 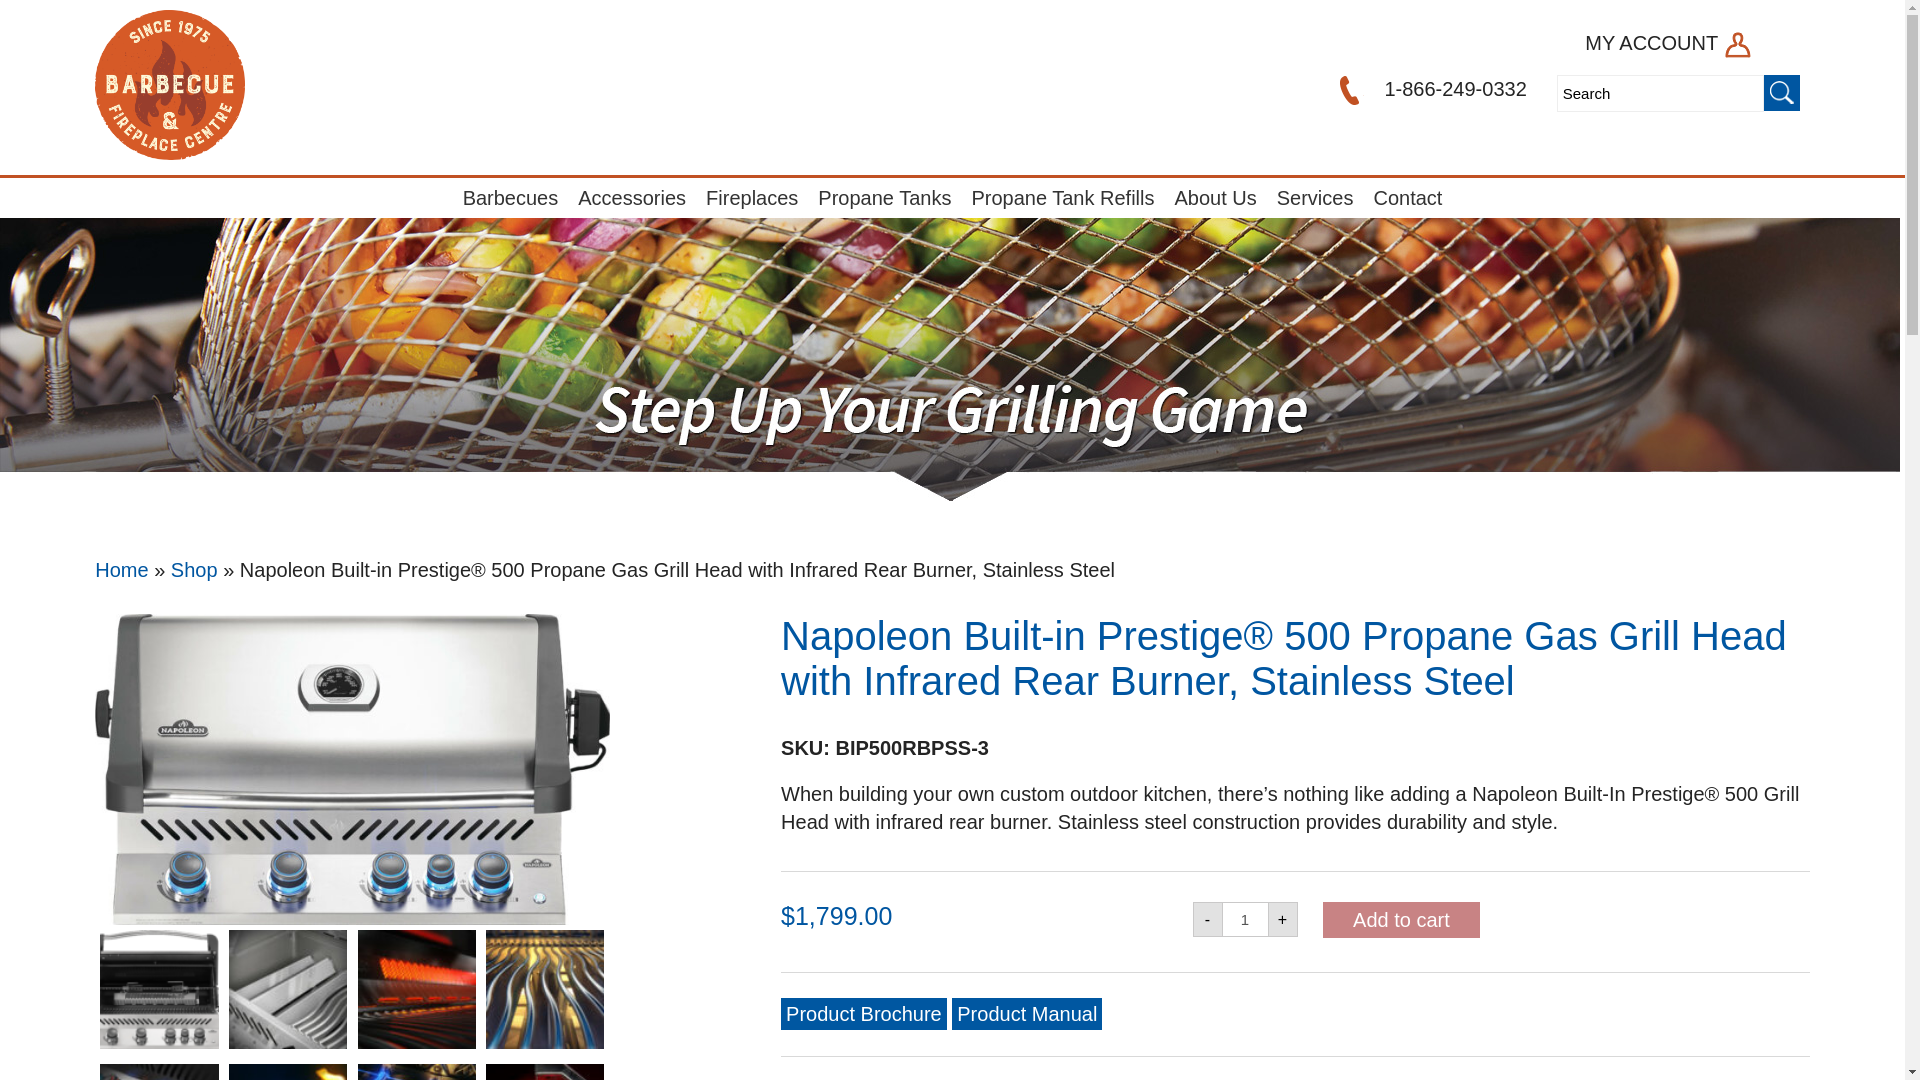 What do you see at coordinates (416, 1072) in the screenshot?
I see `qr5ndrbieunyxcme9vqg.jpg` at bounding box center [416, 1072].